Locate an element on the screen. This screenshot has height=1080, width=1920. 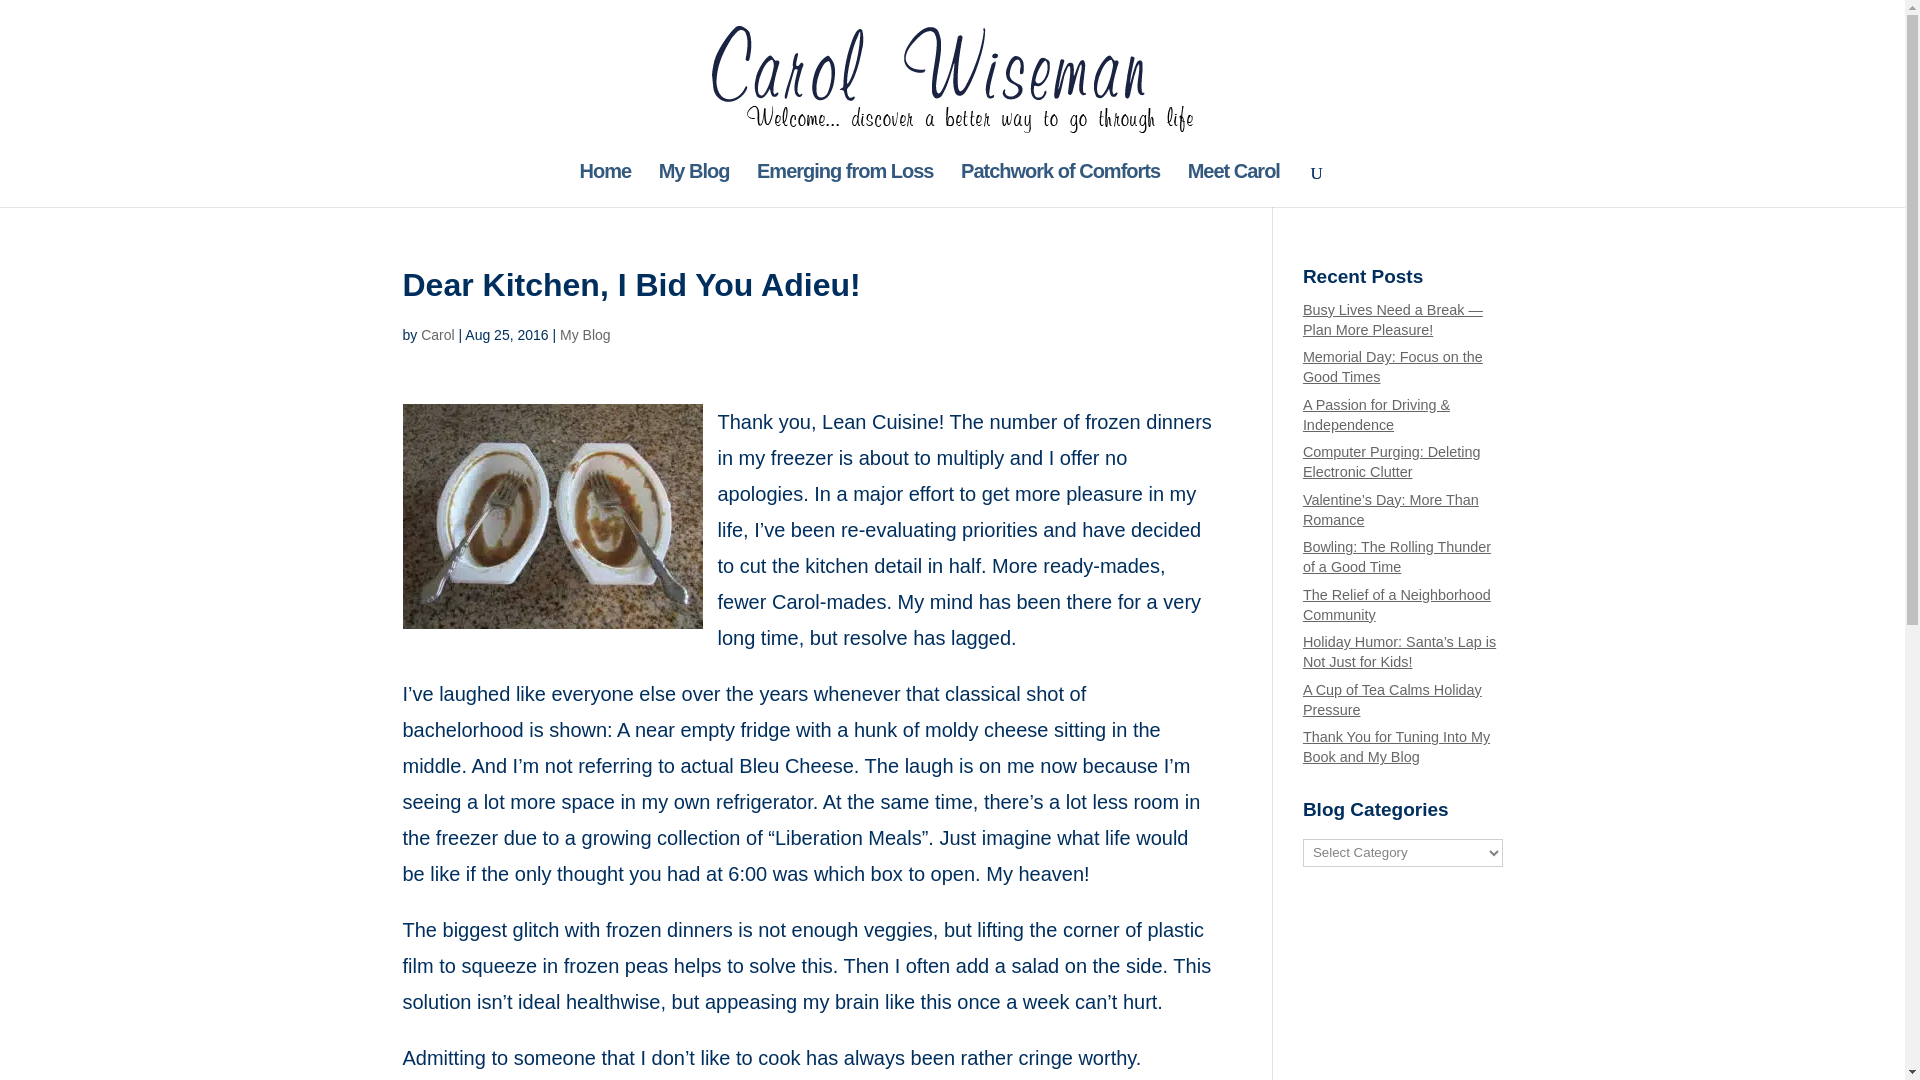
My Blog is located at coordinates (694, 186).